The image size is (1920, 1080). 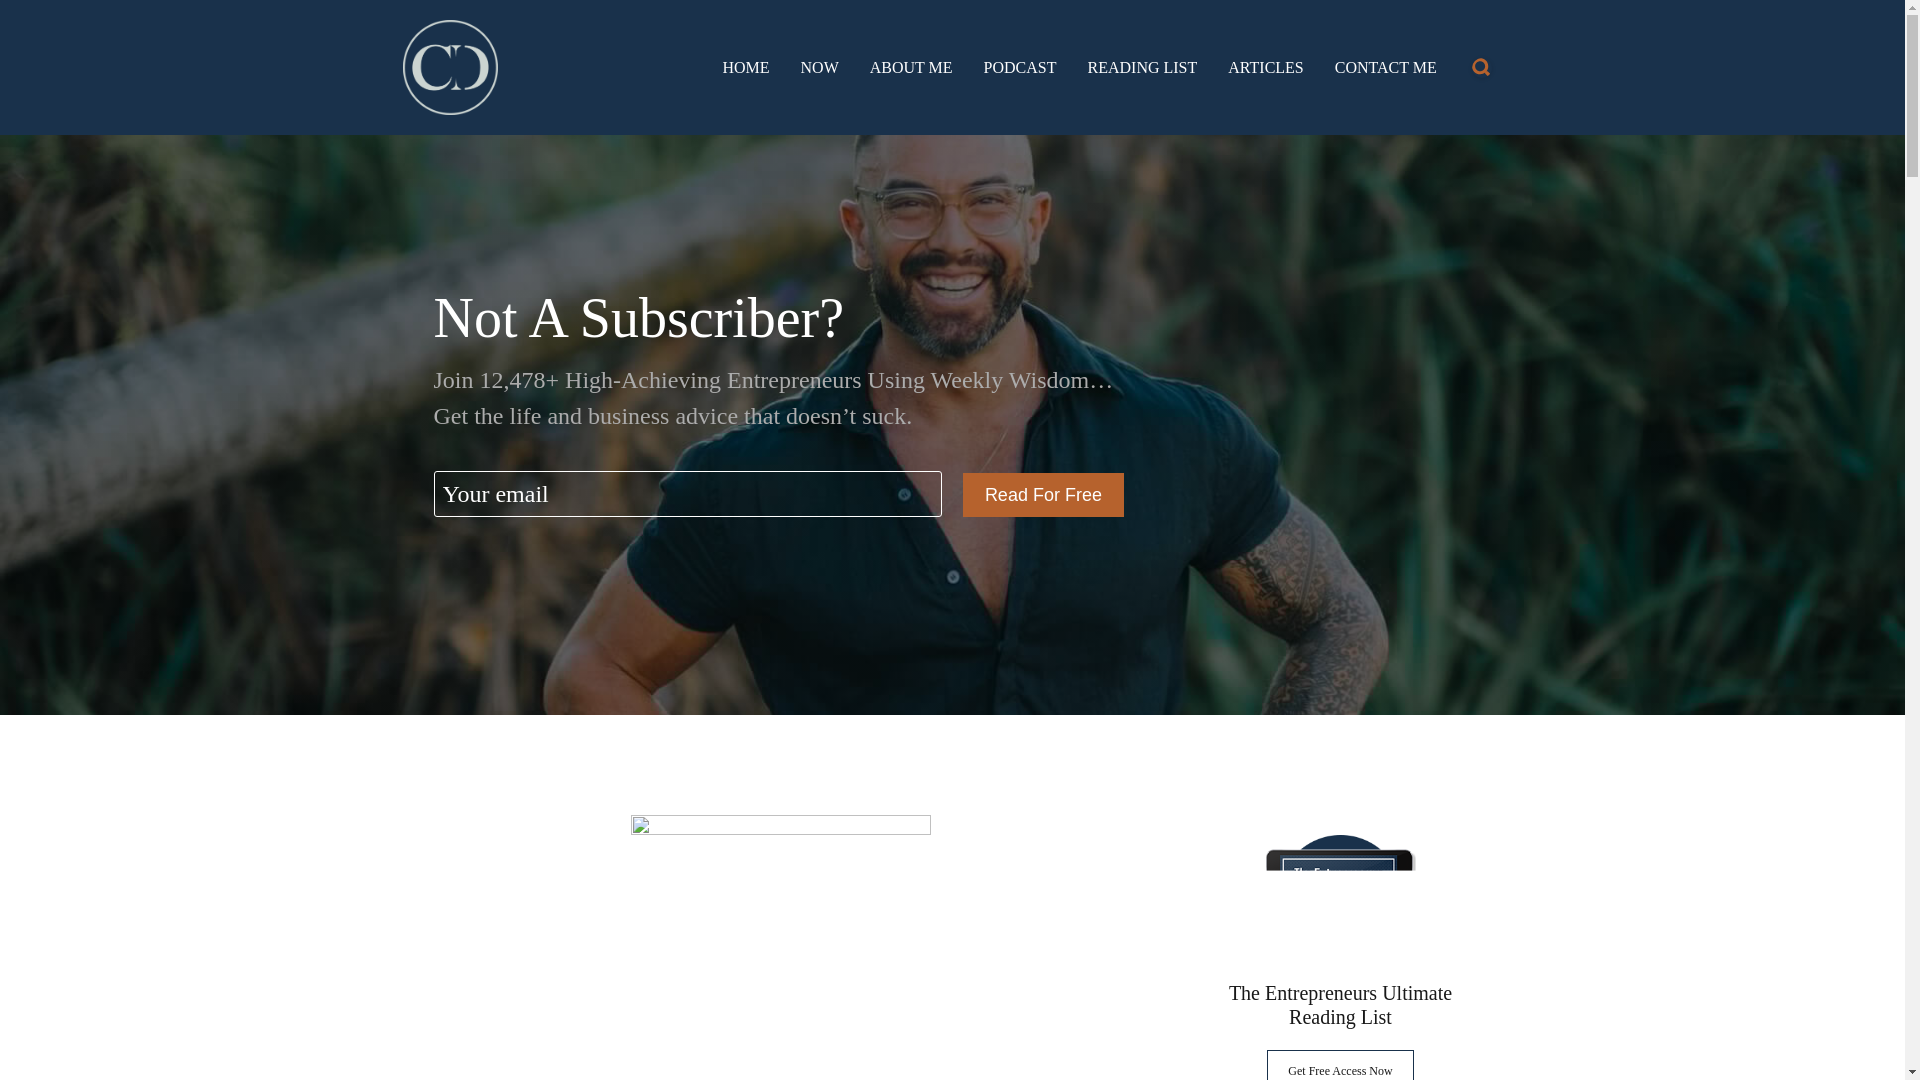 What do you see at coordinates (745, 68) in the screenshot?
I see `HOME` at bounding box center [745, 68].